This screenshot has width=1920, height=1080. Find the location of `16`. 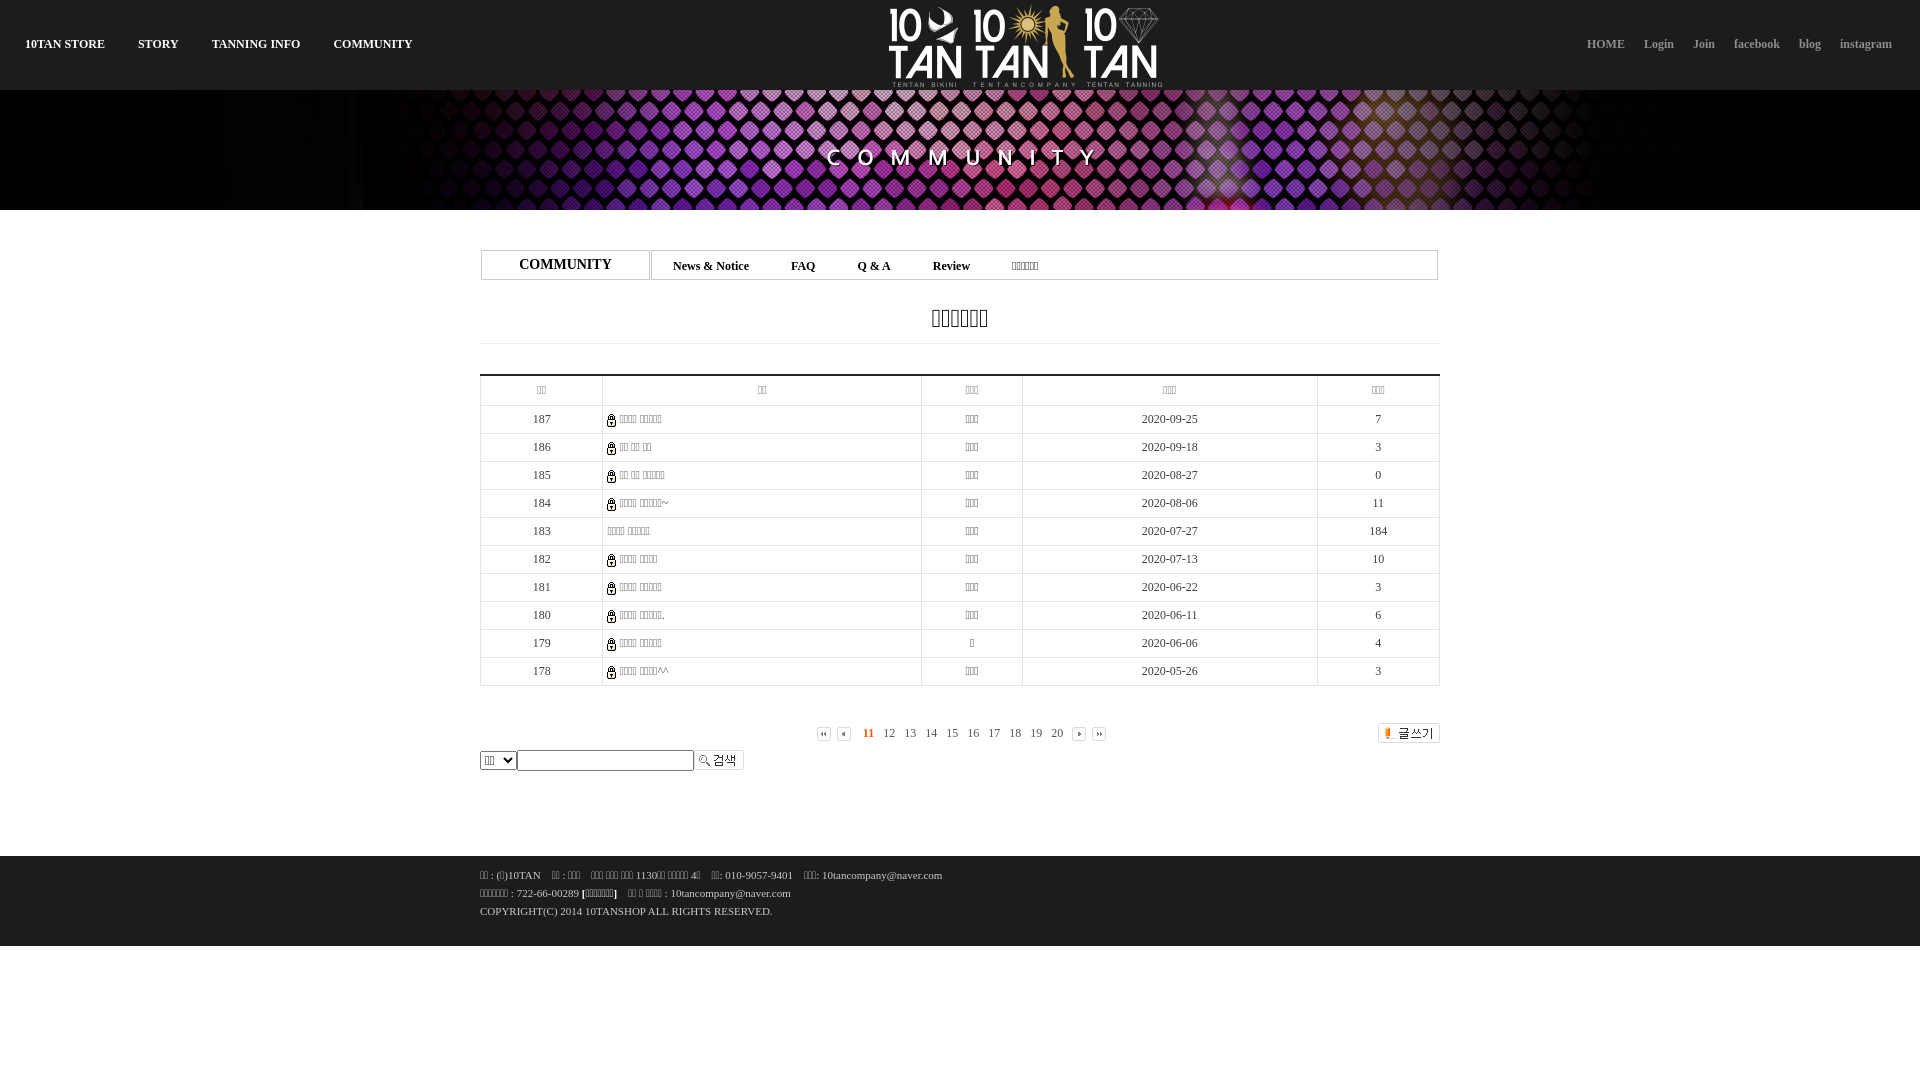

16 is located at coordinates (973, 733).